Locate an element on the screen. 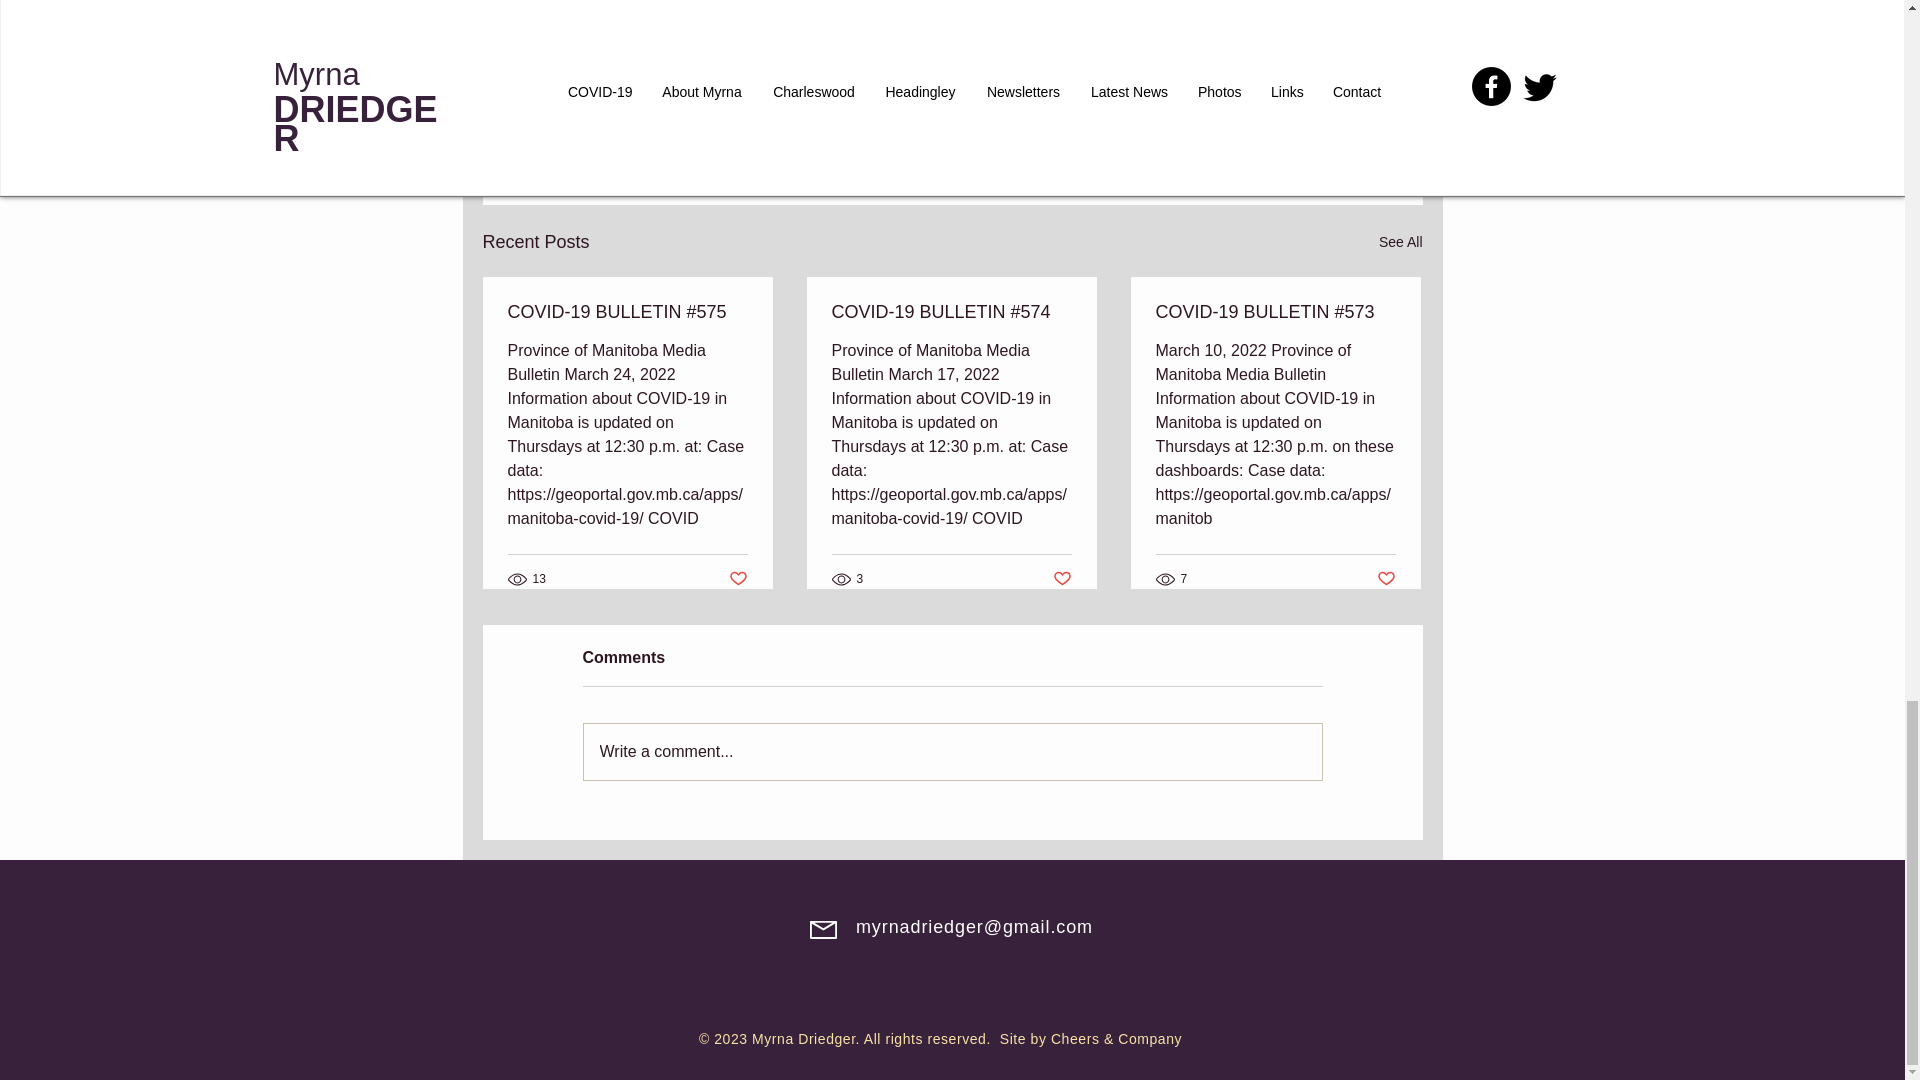 This screenshot has width=1920, height=1080. Post not marked as liked is located at coordinates (1062, 579).